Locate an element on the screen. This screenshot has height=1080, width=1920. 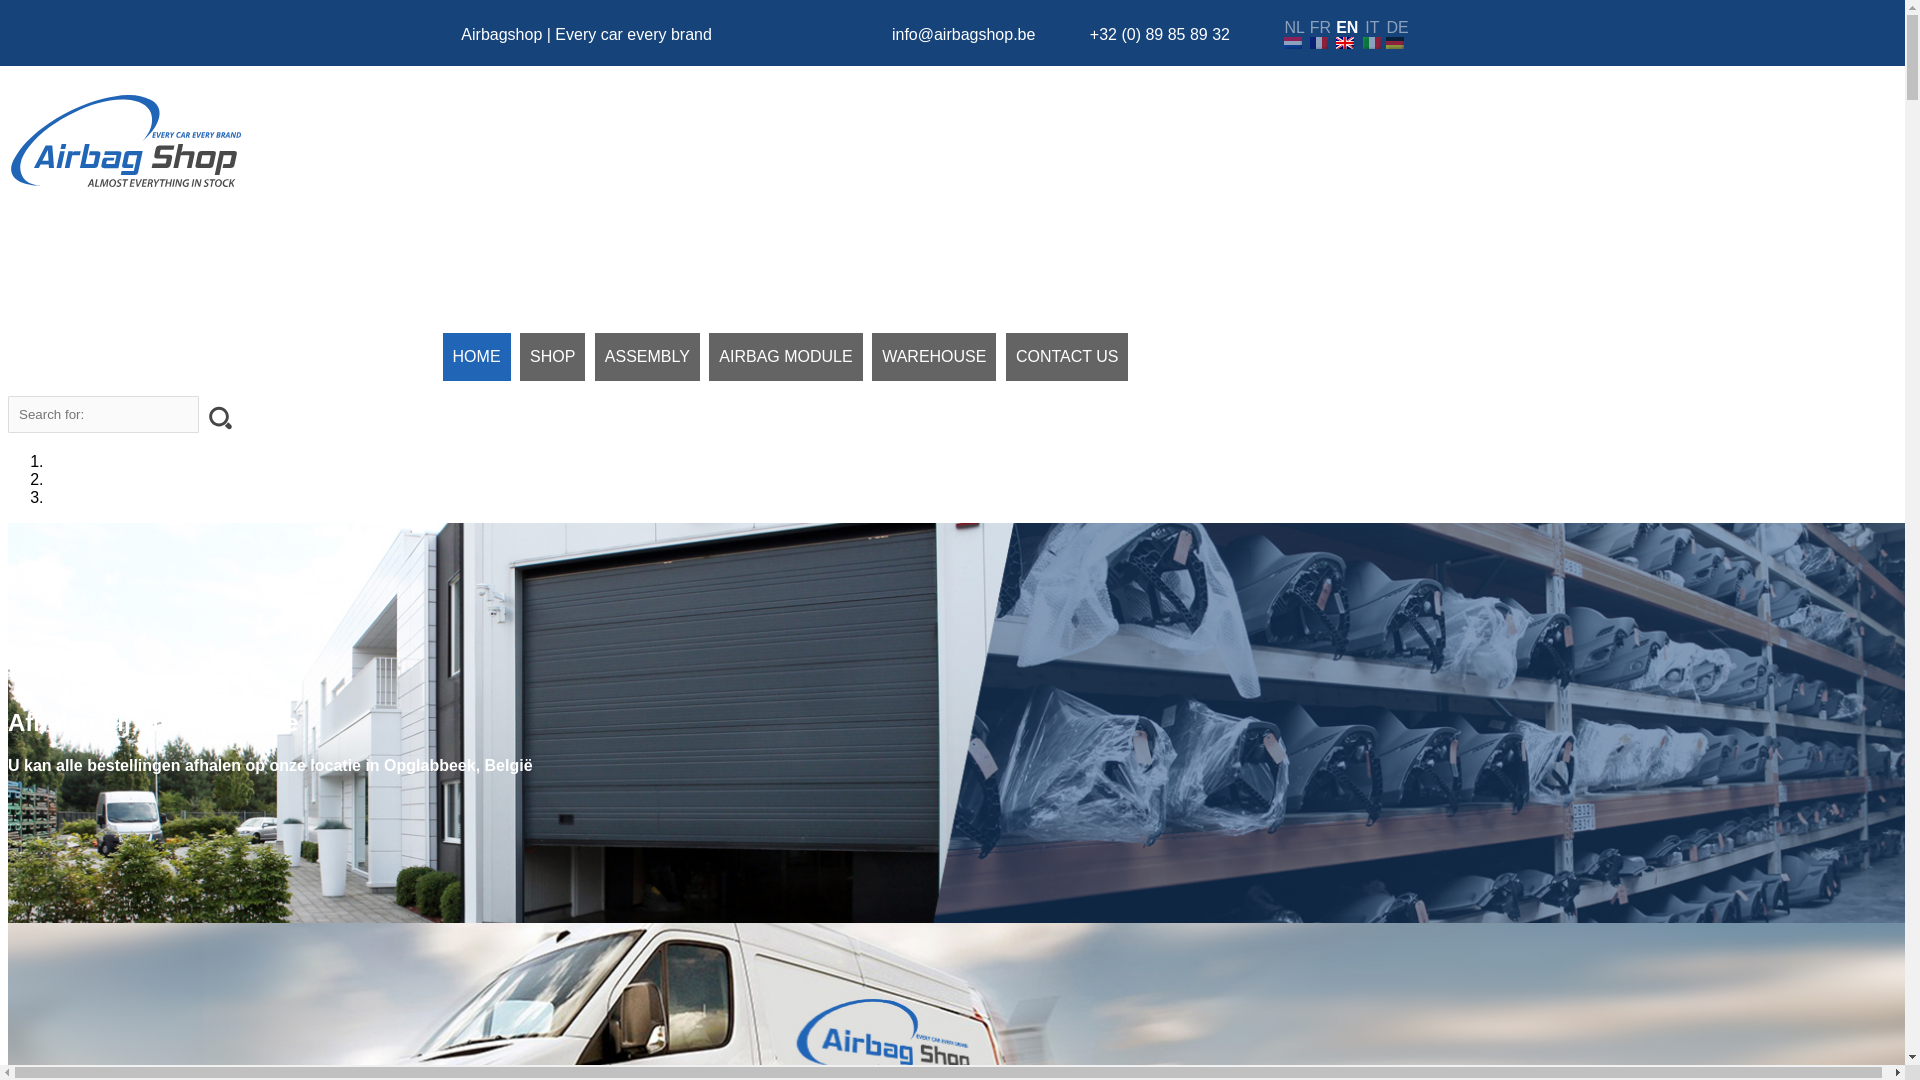
WAREHOUSE is located at coordinates (934, 357).